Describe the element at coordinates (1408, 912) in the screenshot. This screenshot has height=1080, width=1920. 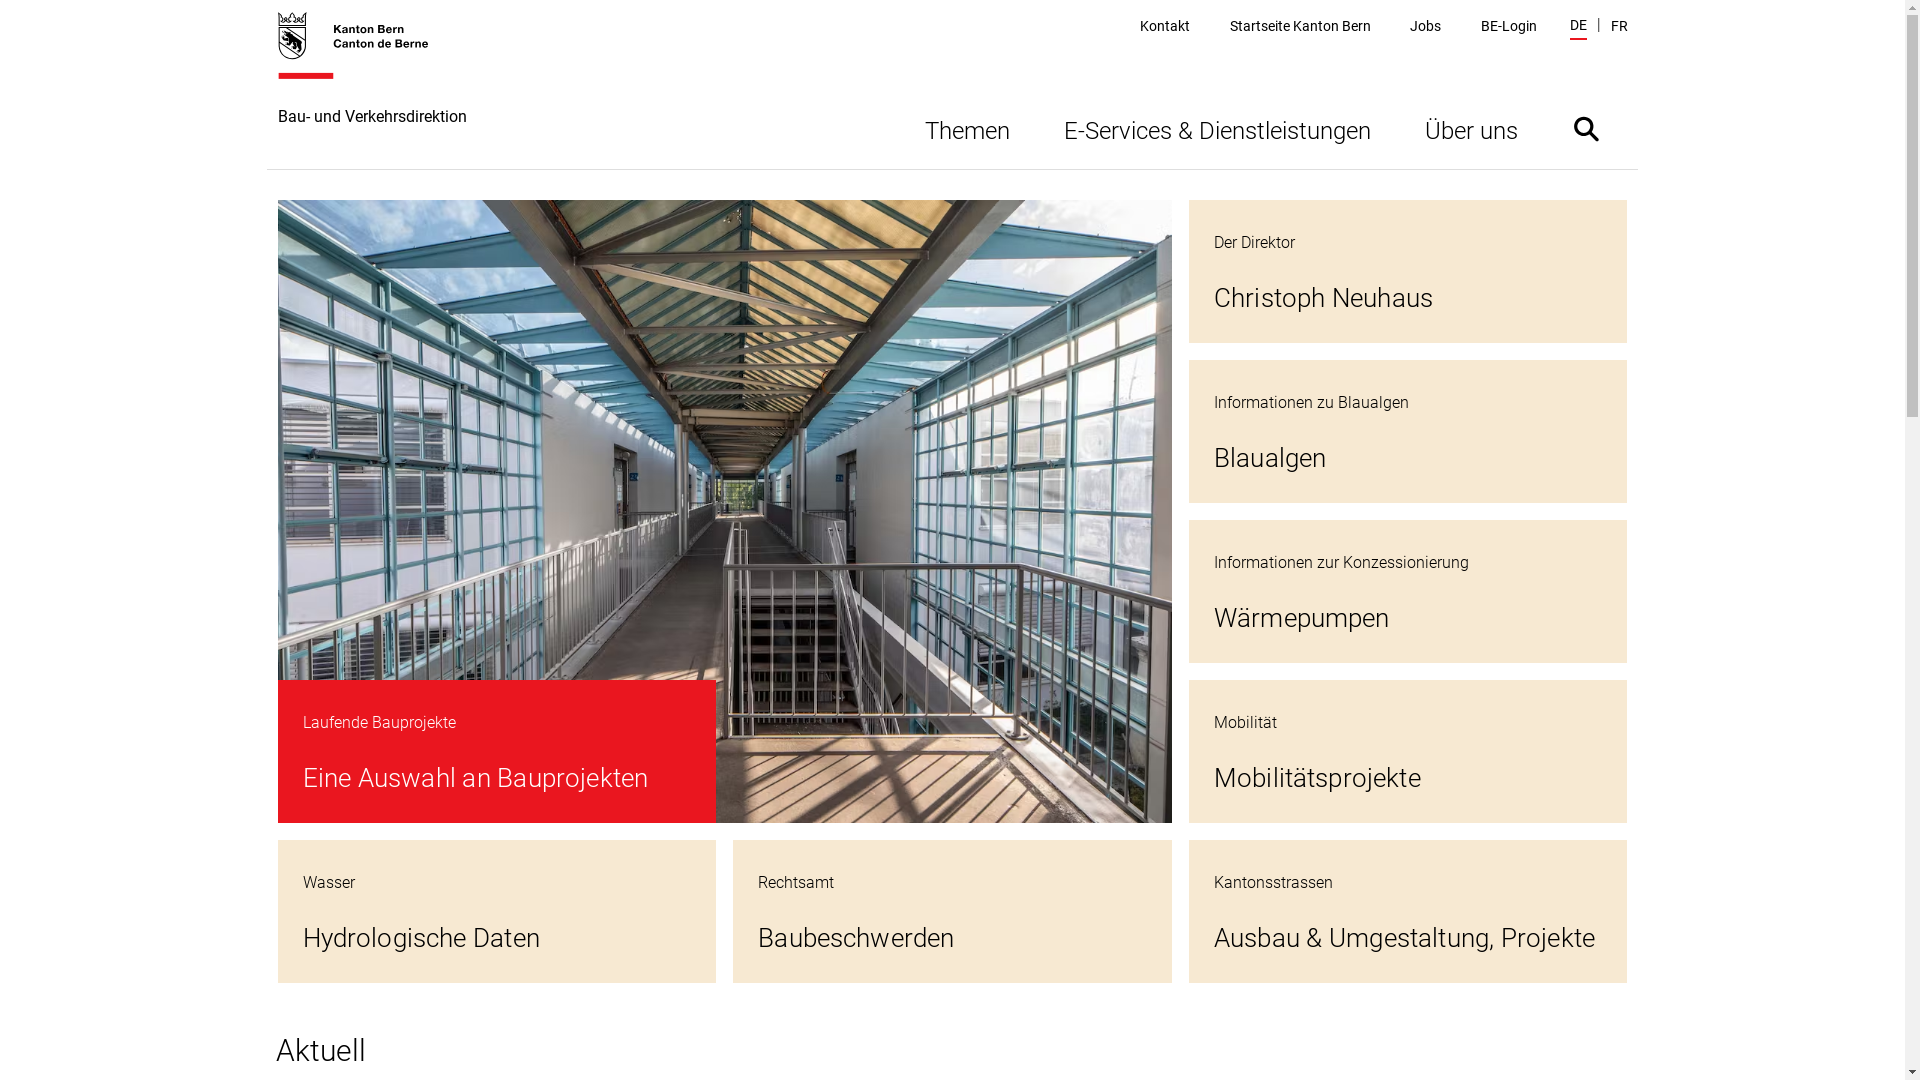
I see `Ausbau & Umgestaltung, Projekte
Kantonsstrassen` at that location.